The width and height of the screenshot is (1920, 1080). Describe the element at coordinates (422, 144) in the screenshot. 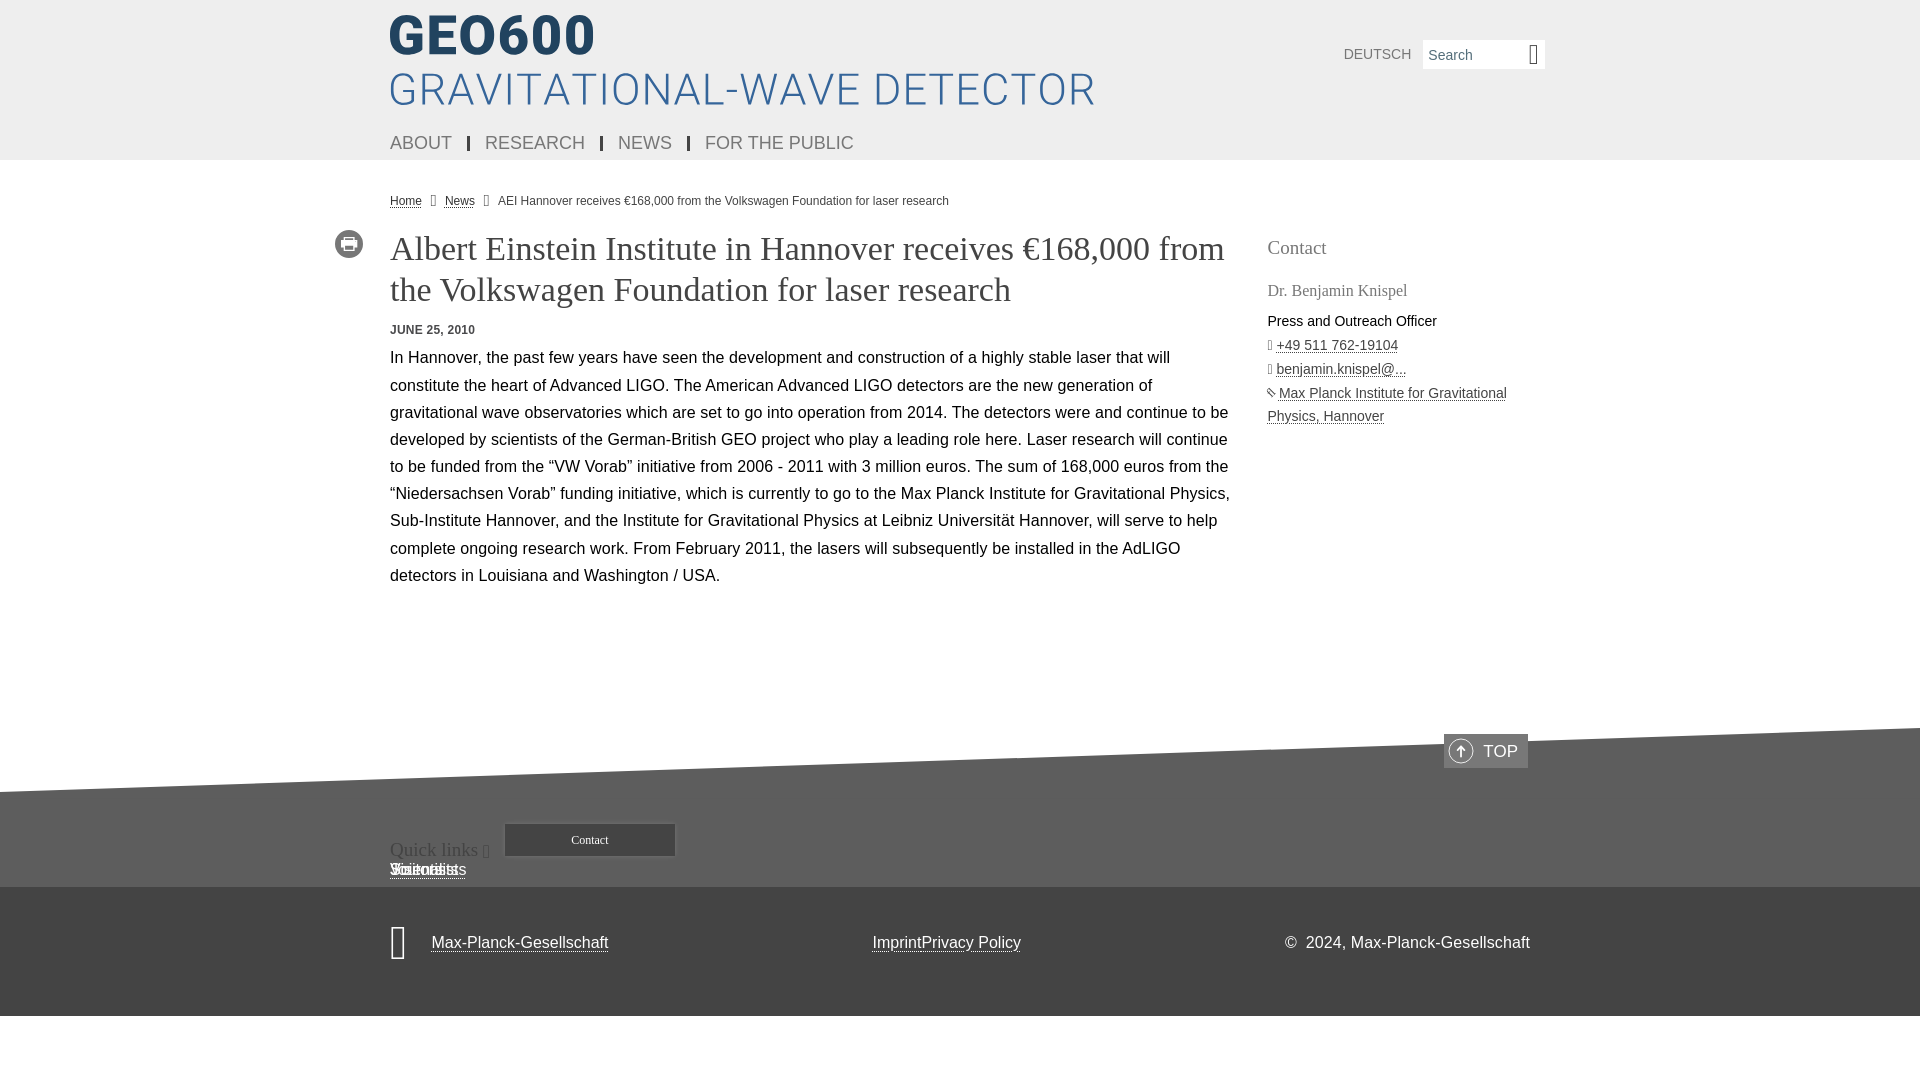

I see `ABOUT` at that location.